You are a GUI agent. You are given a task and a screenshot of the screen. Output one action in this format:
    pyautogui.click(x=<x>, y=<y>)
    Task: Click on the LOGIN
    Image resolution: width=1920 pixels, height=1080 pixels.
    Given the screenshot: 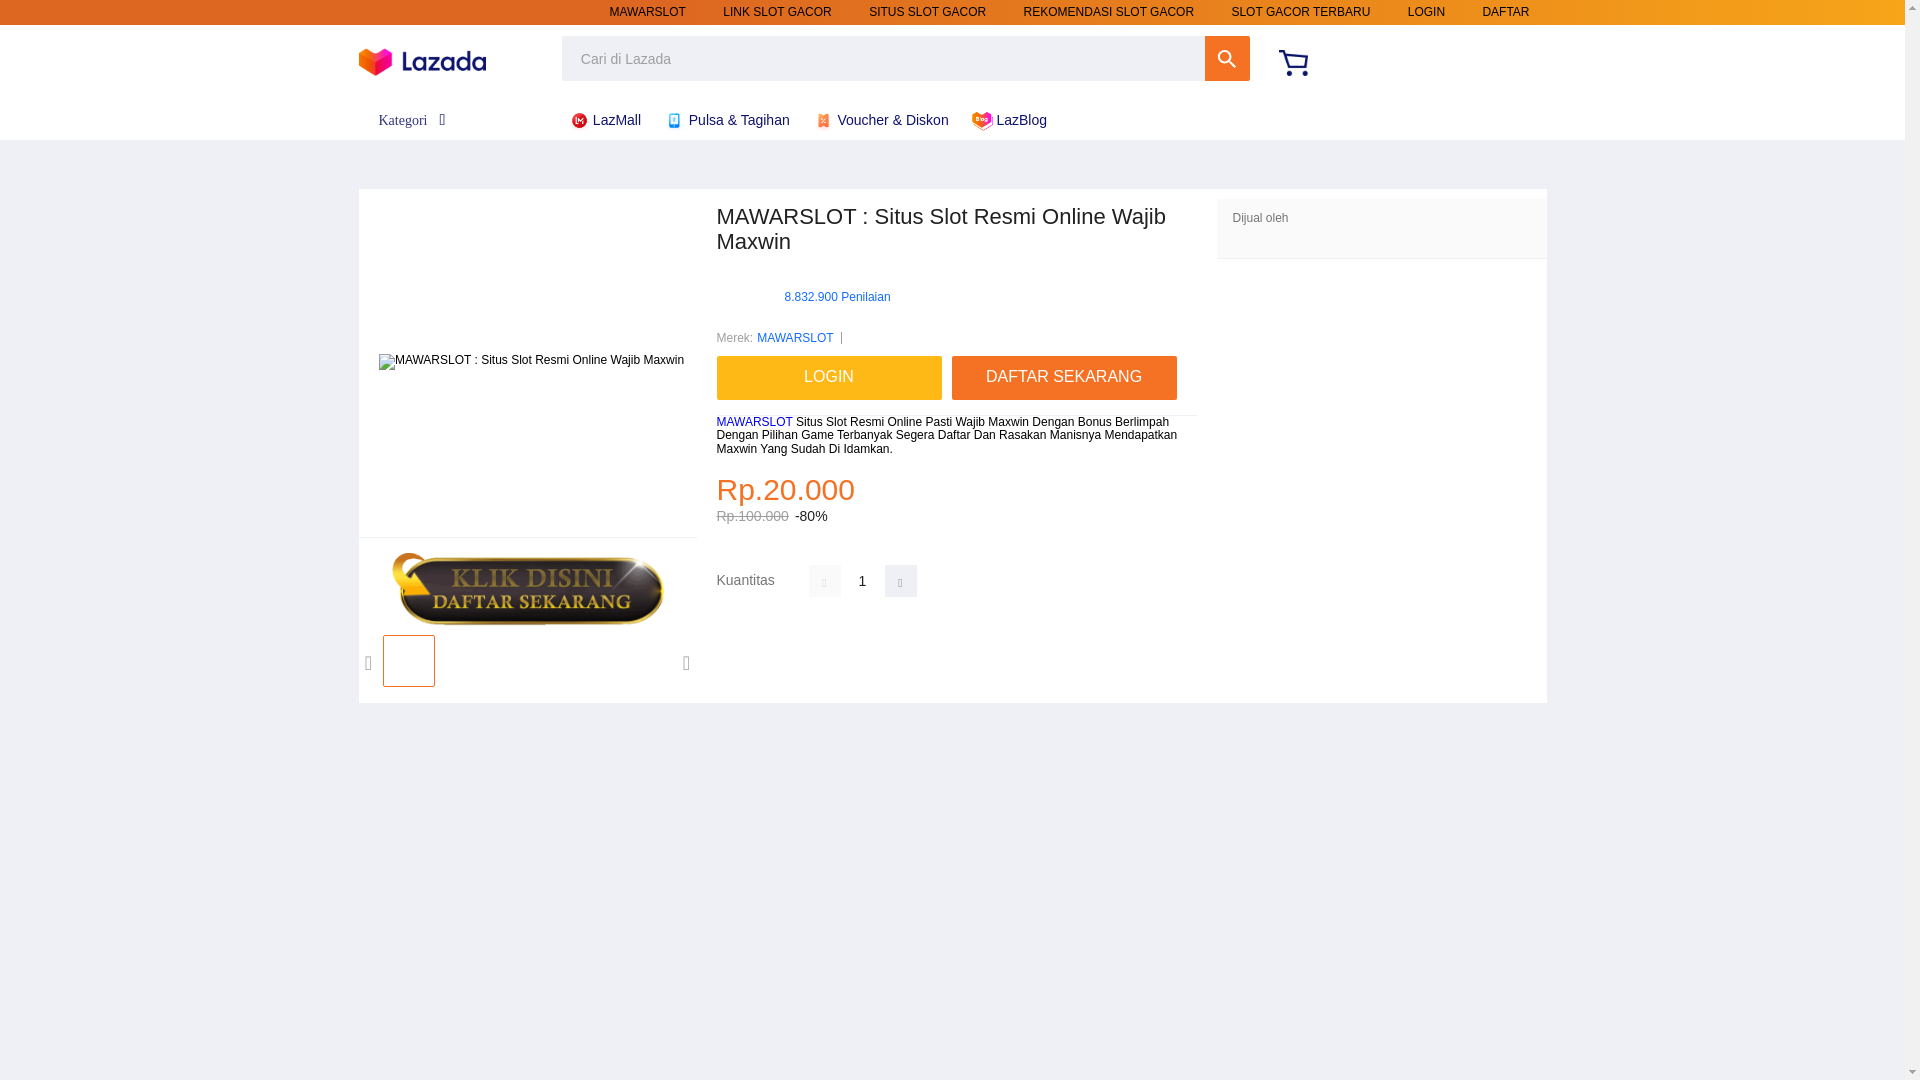 What is the action you would take?
    pyautogui.click(x=1426, y=12)
    